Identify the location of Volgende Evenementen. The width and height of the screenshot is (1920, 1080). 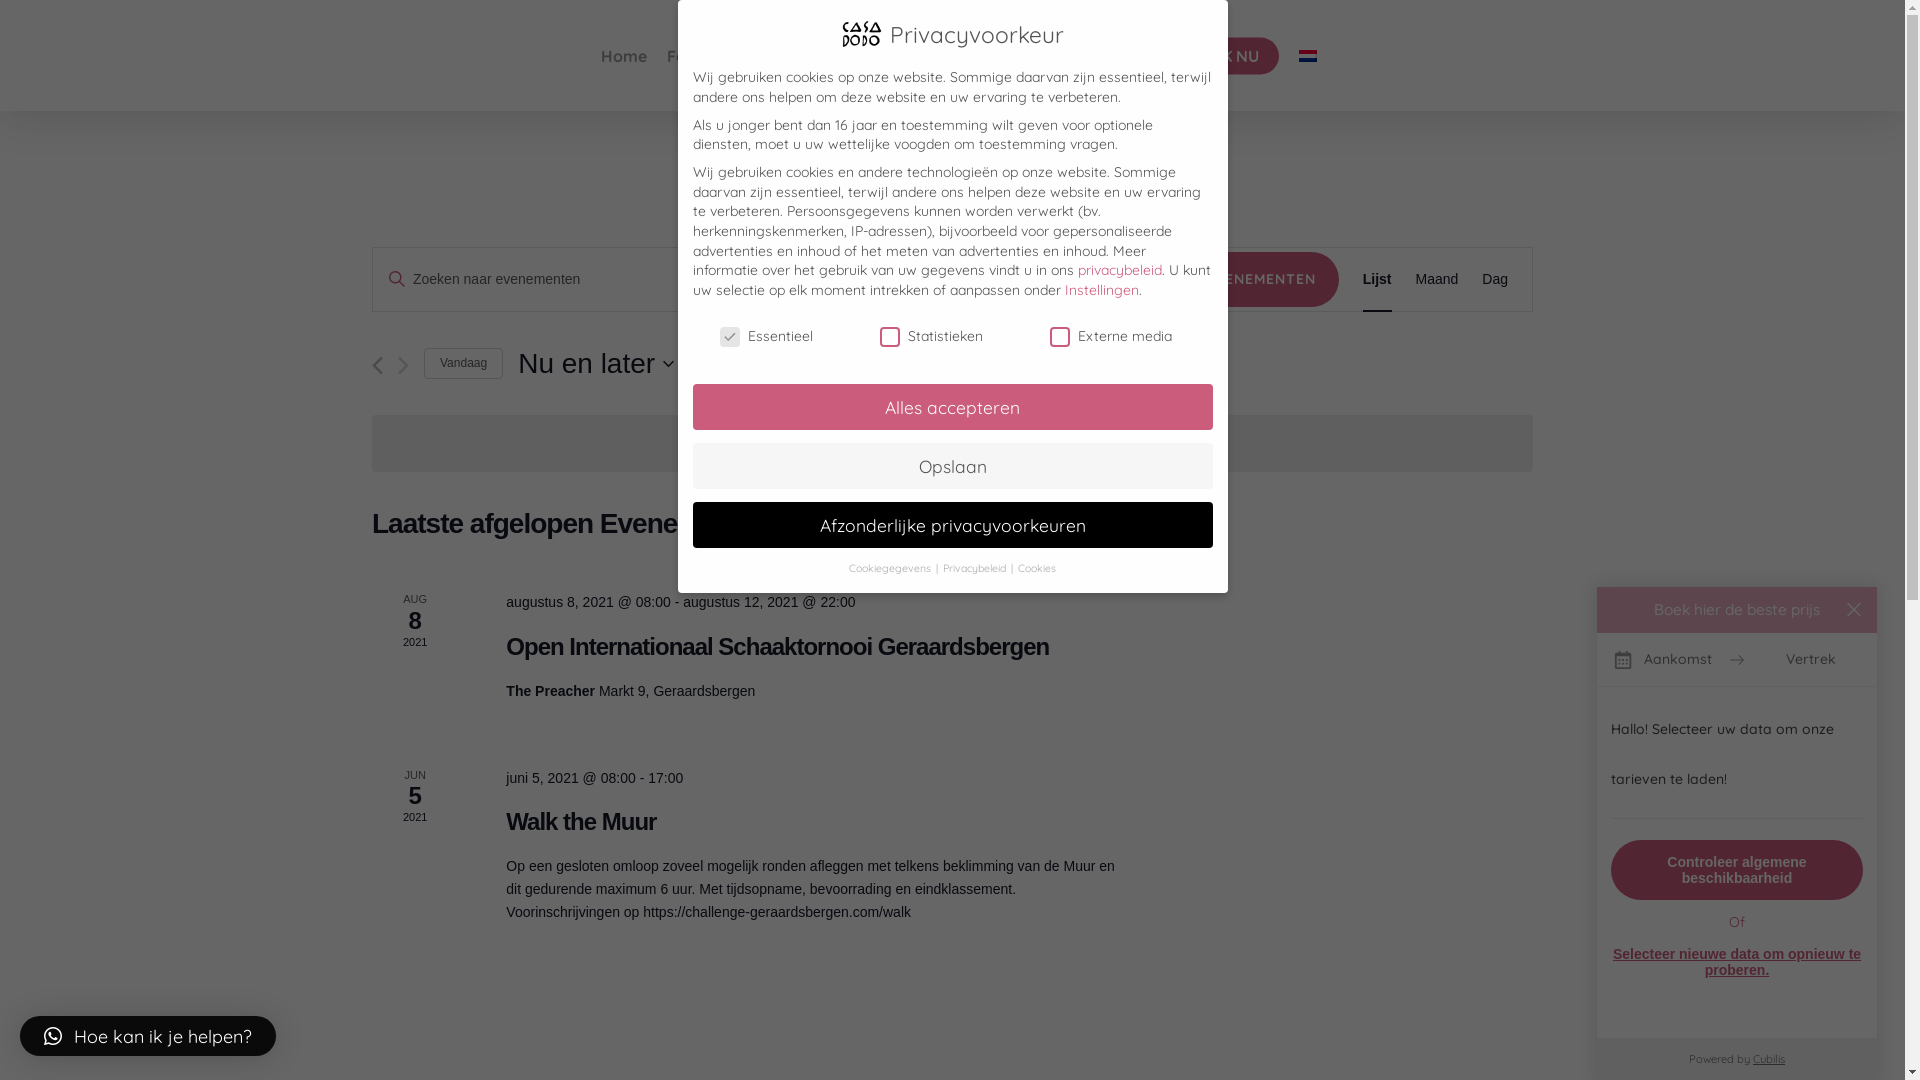
(404, 366).